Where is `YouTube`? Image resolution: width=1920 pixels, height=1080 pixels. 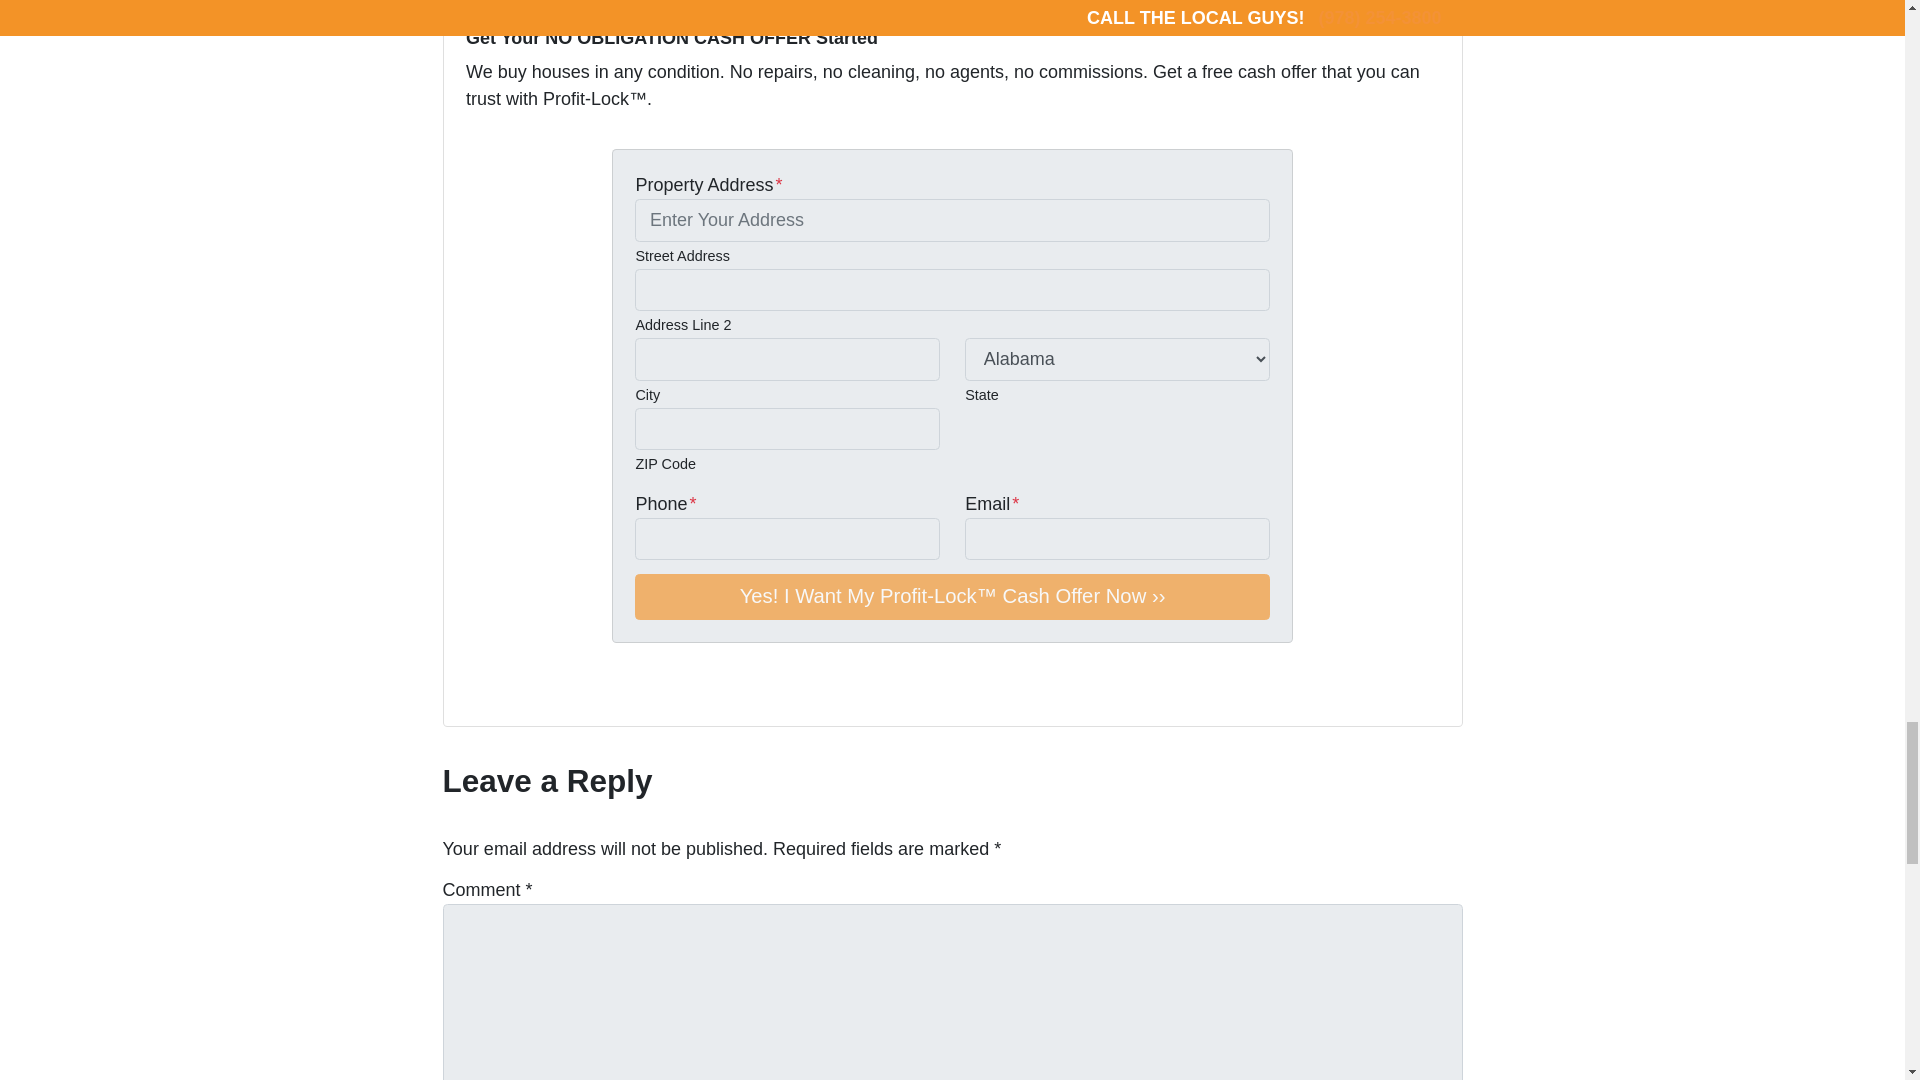 YouTube is located at coordinates (534, 691).